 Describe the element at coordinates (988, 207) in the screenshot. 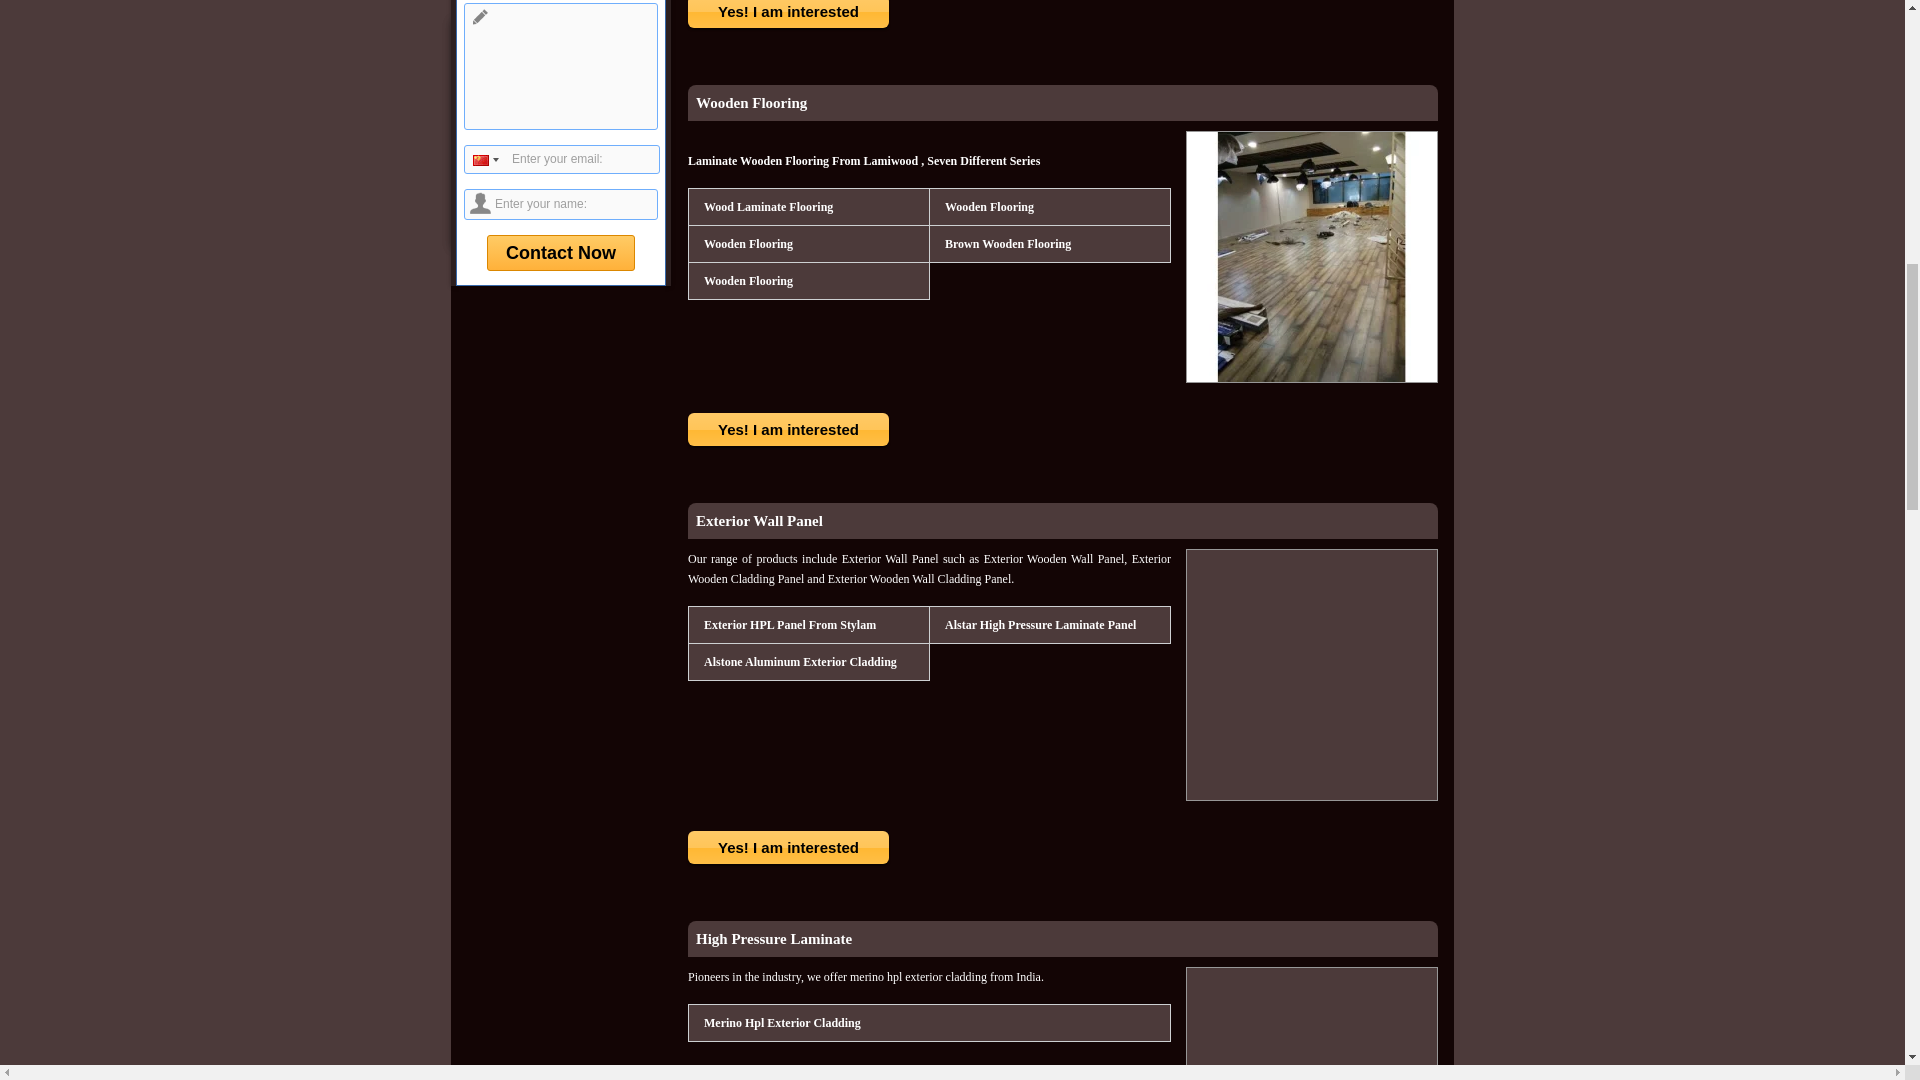

I see `Wooden Flooring` at that location.